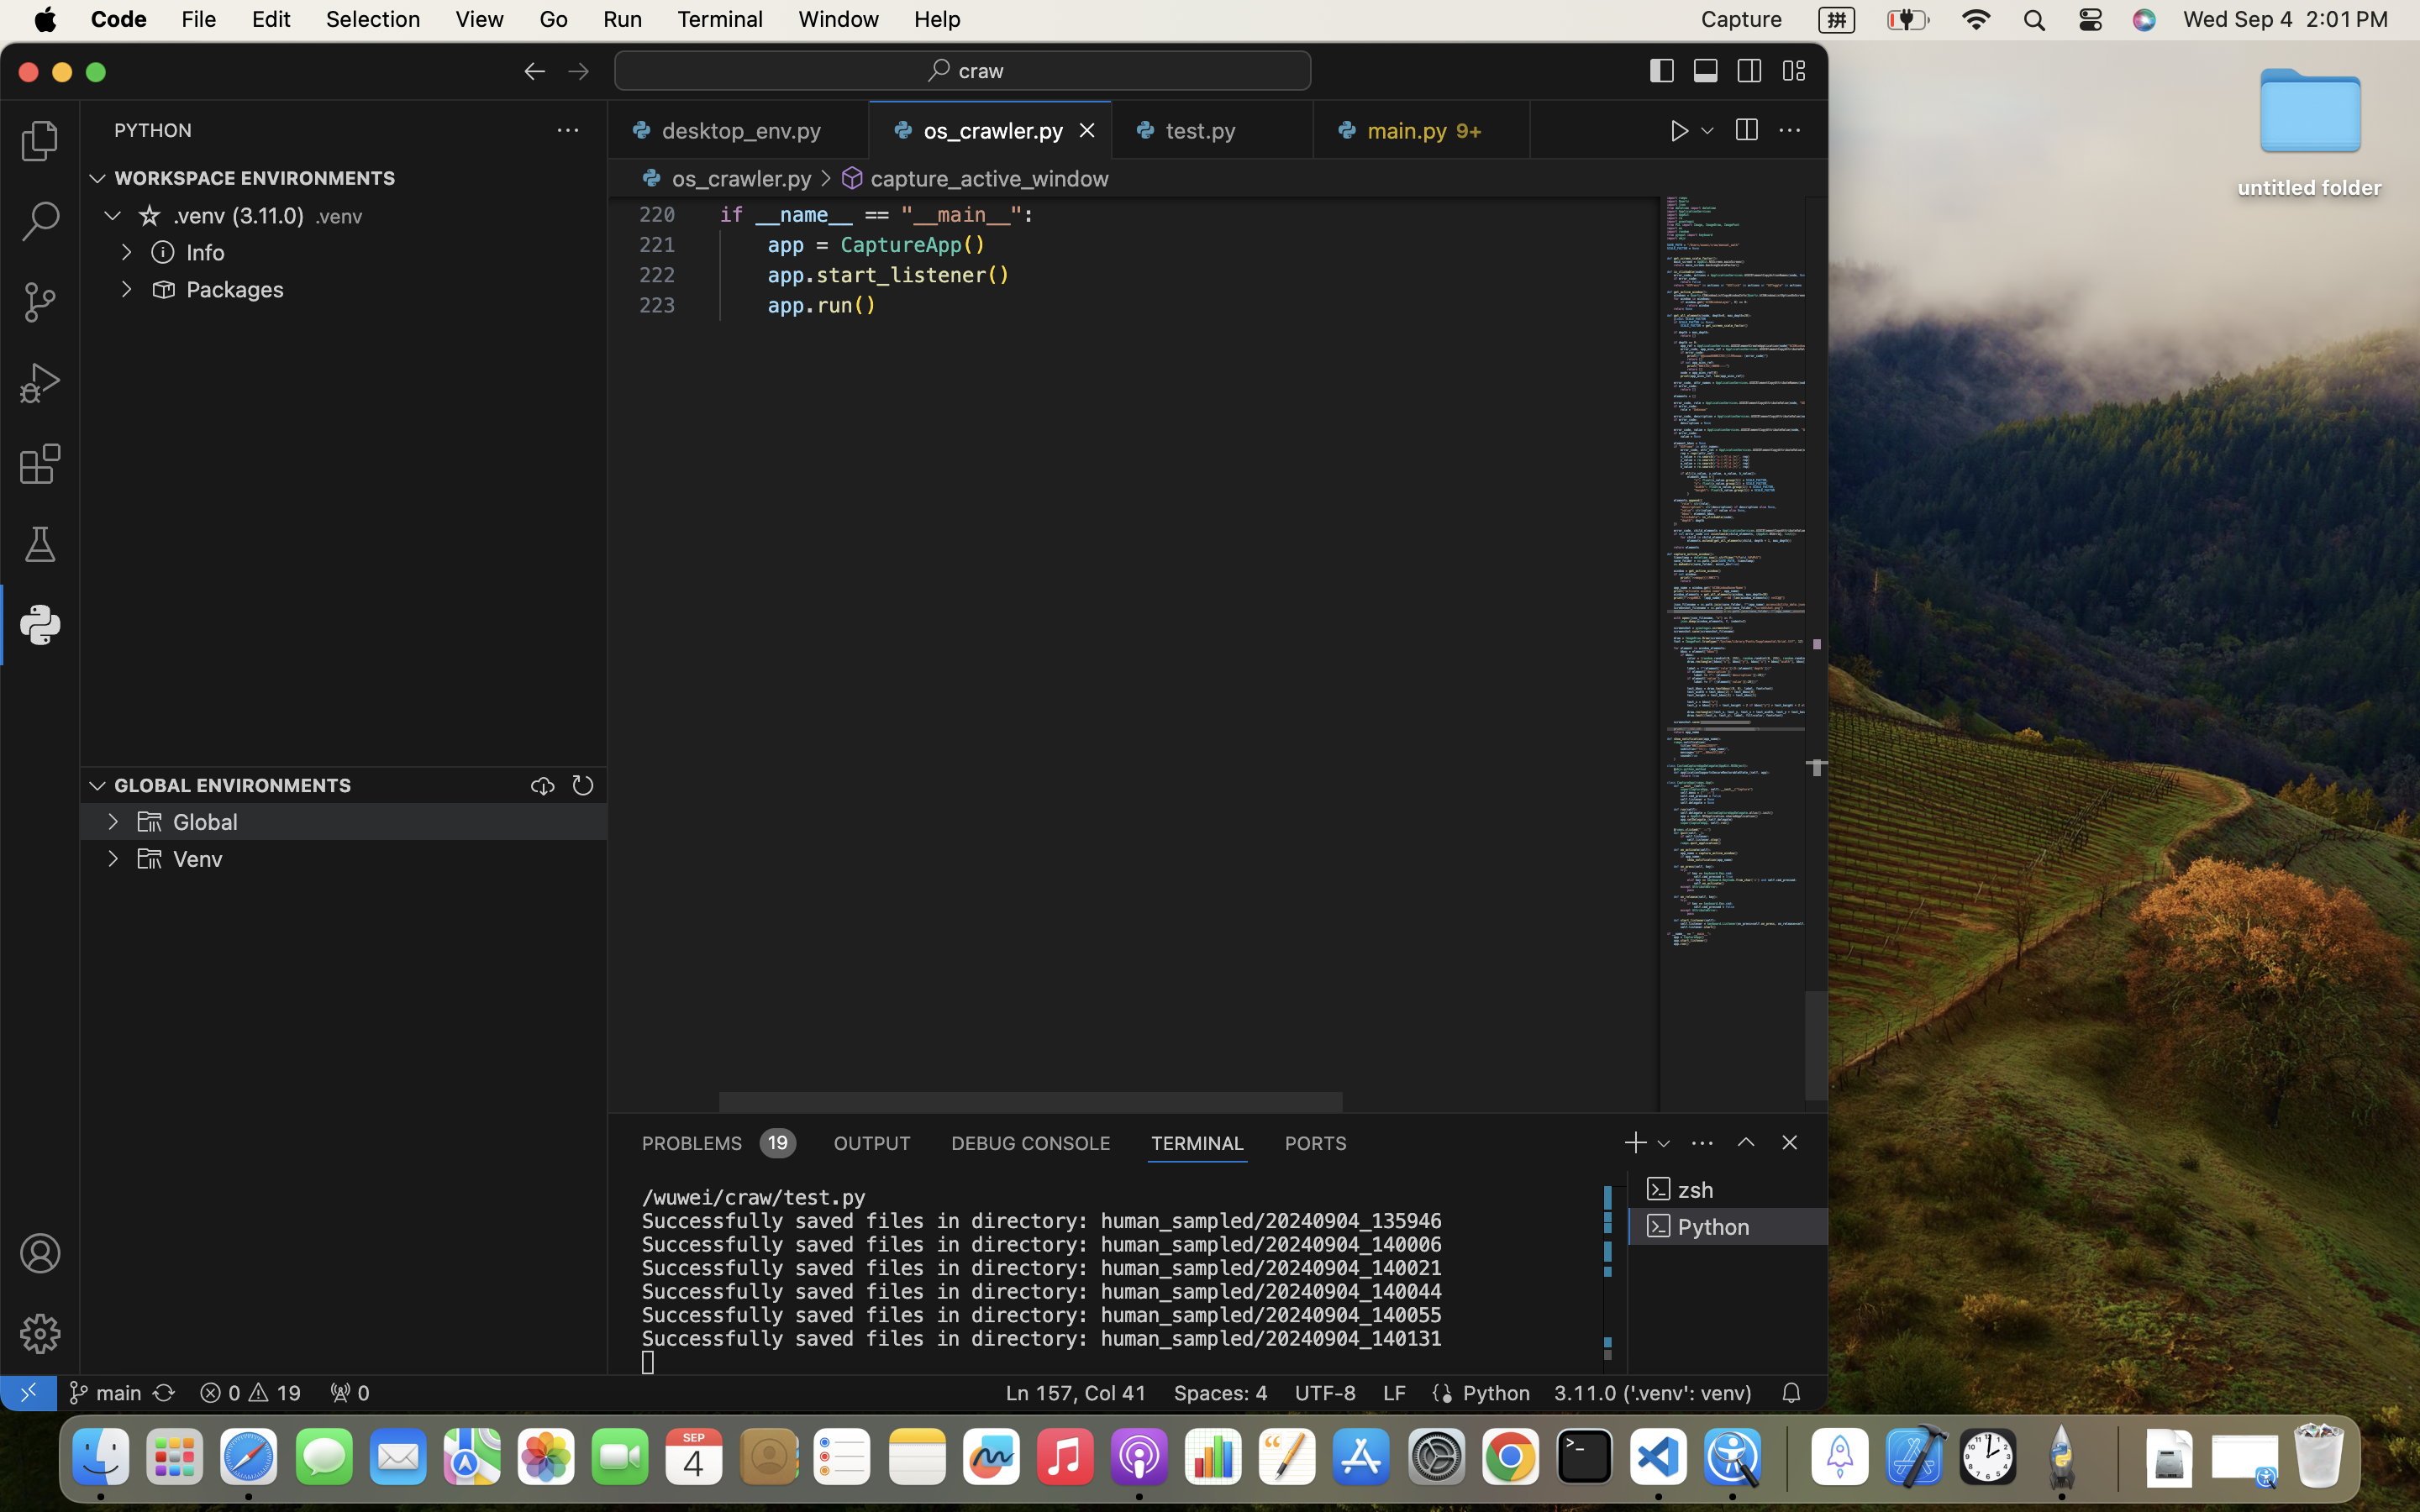  Describe the element at coordinates (40, 383) in the screenshot. I see `` at that location.